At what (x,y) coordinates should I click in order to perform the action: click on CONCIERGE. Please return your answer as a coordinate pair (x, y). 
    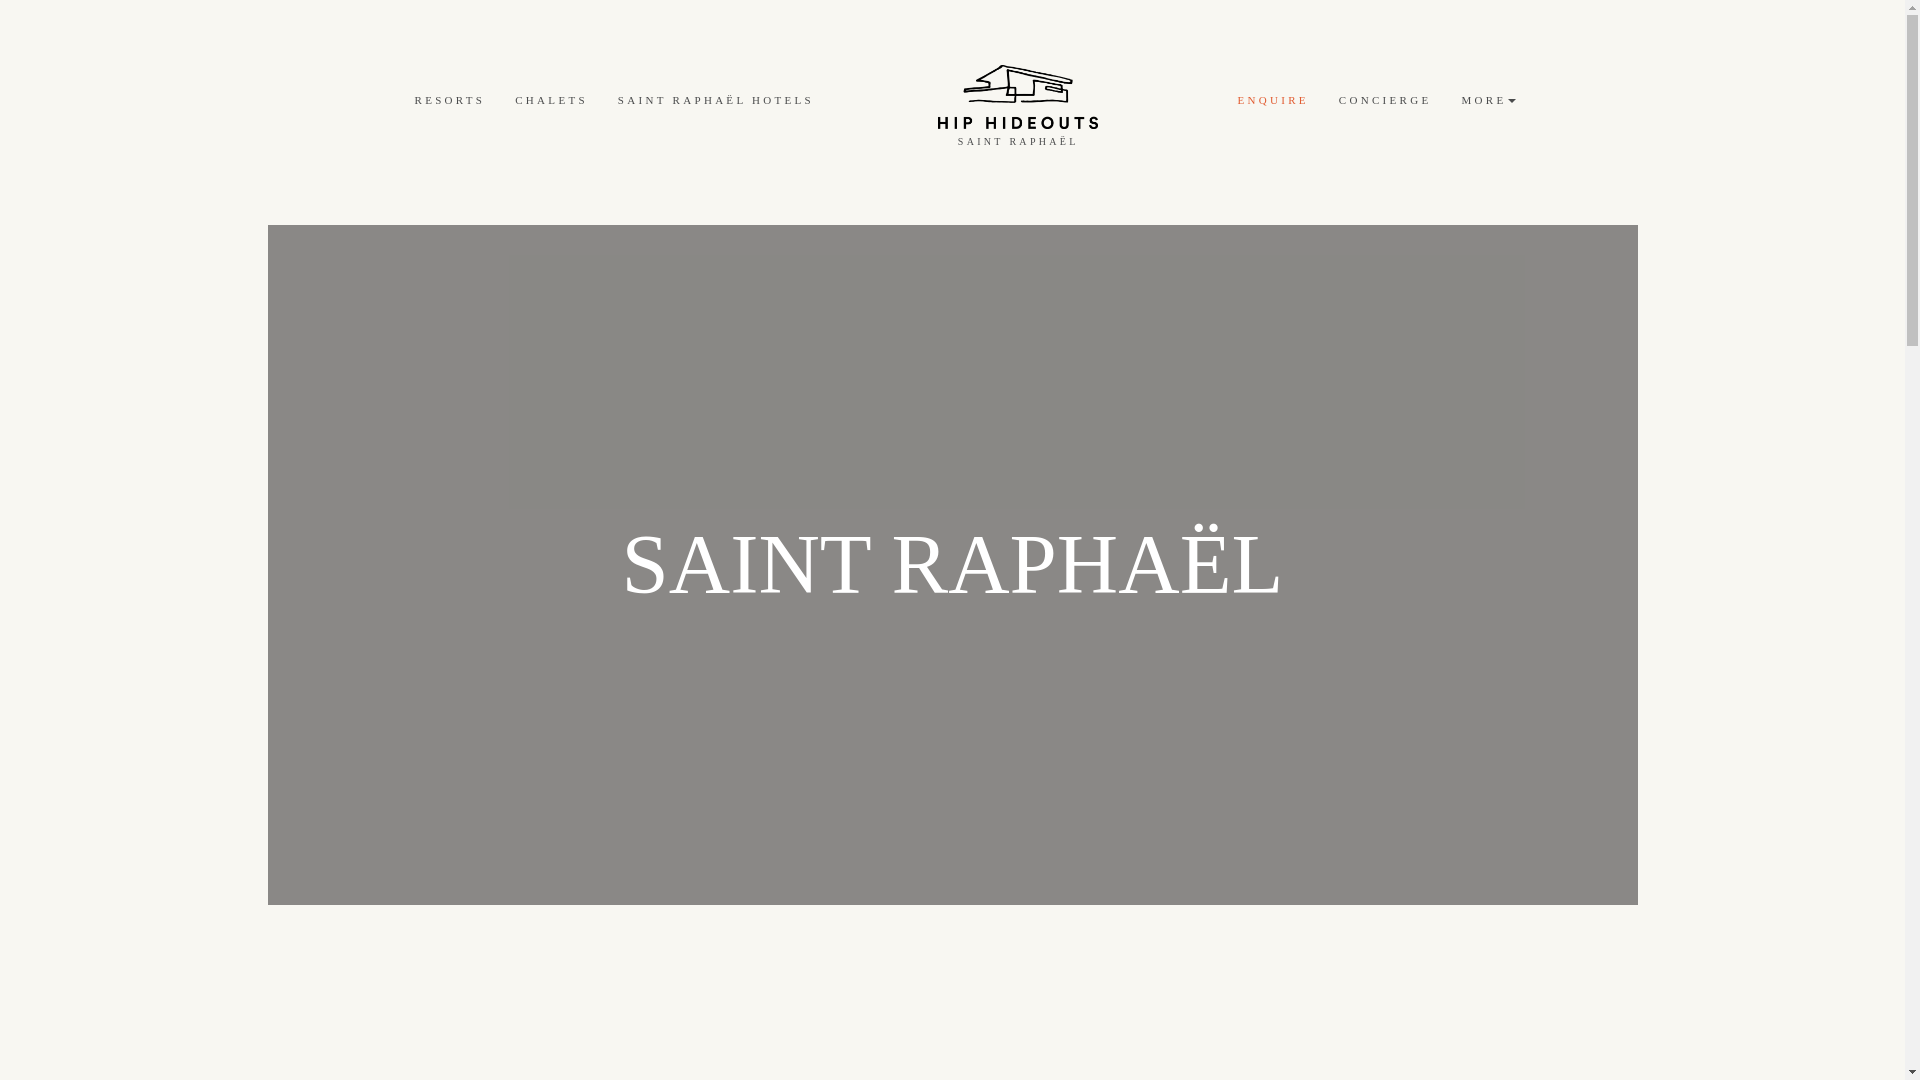
    Looking at the image, I should click on (1386, 100).